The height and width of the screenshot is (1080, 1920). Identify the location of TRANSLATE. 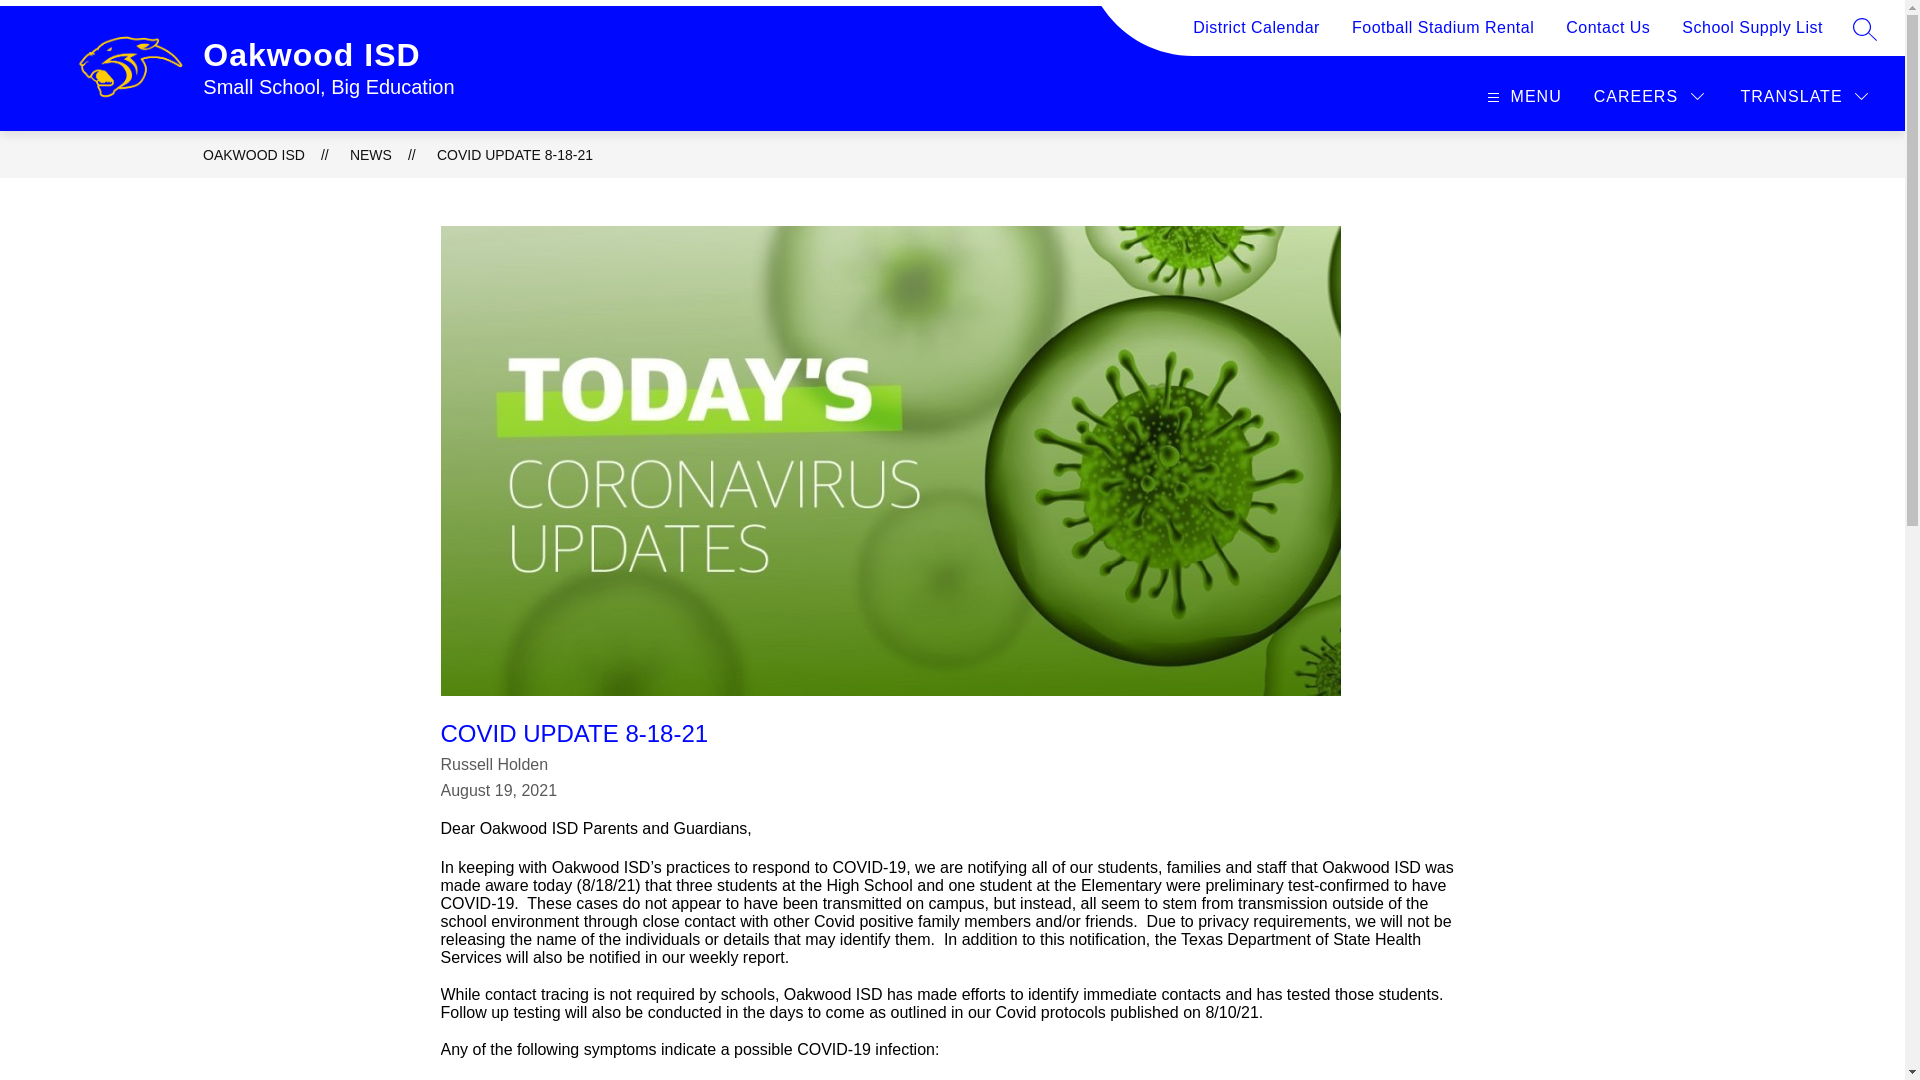
(1806, 96).